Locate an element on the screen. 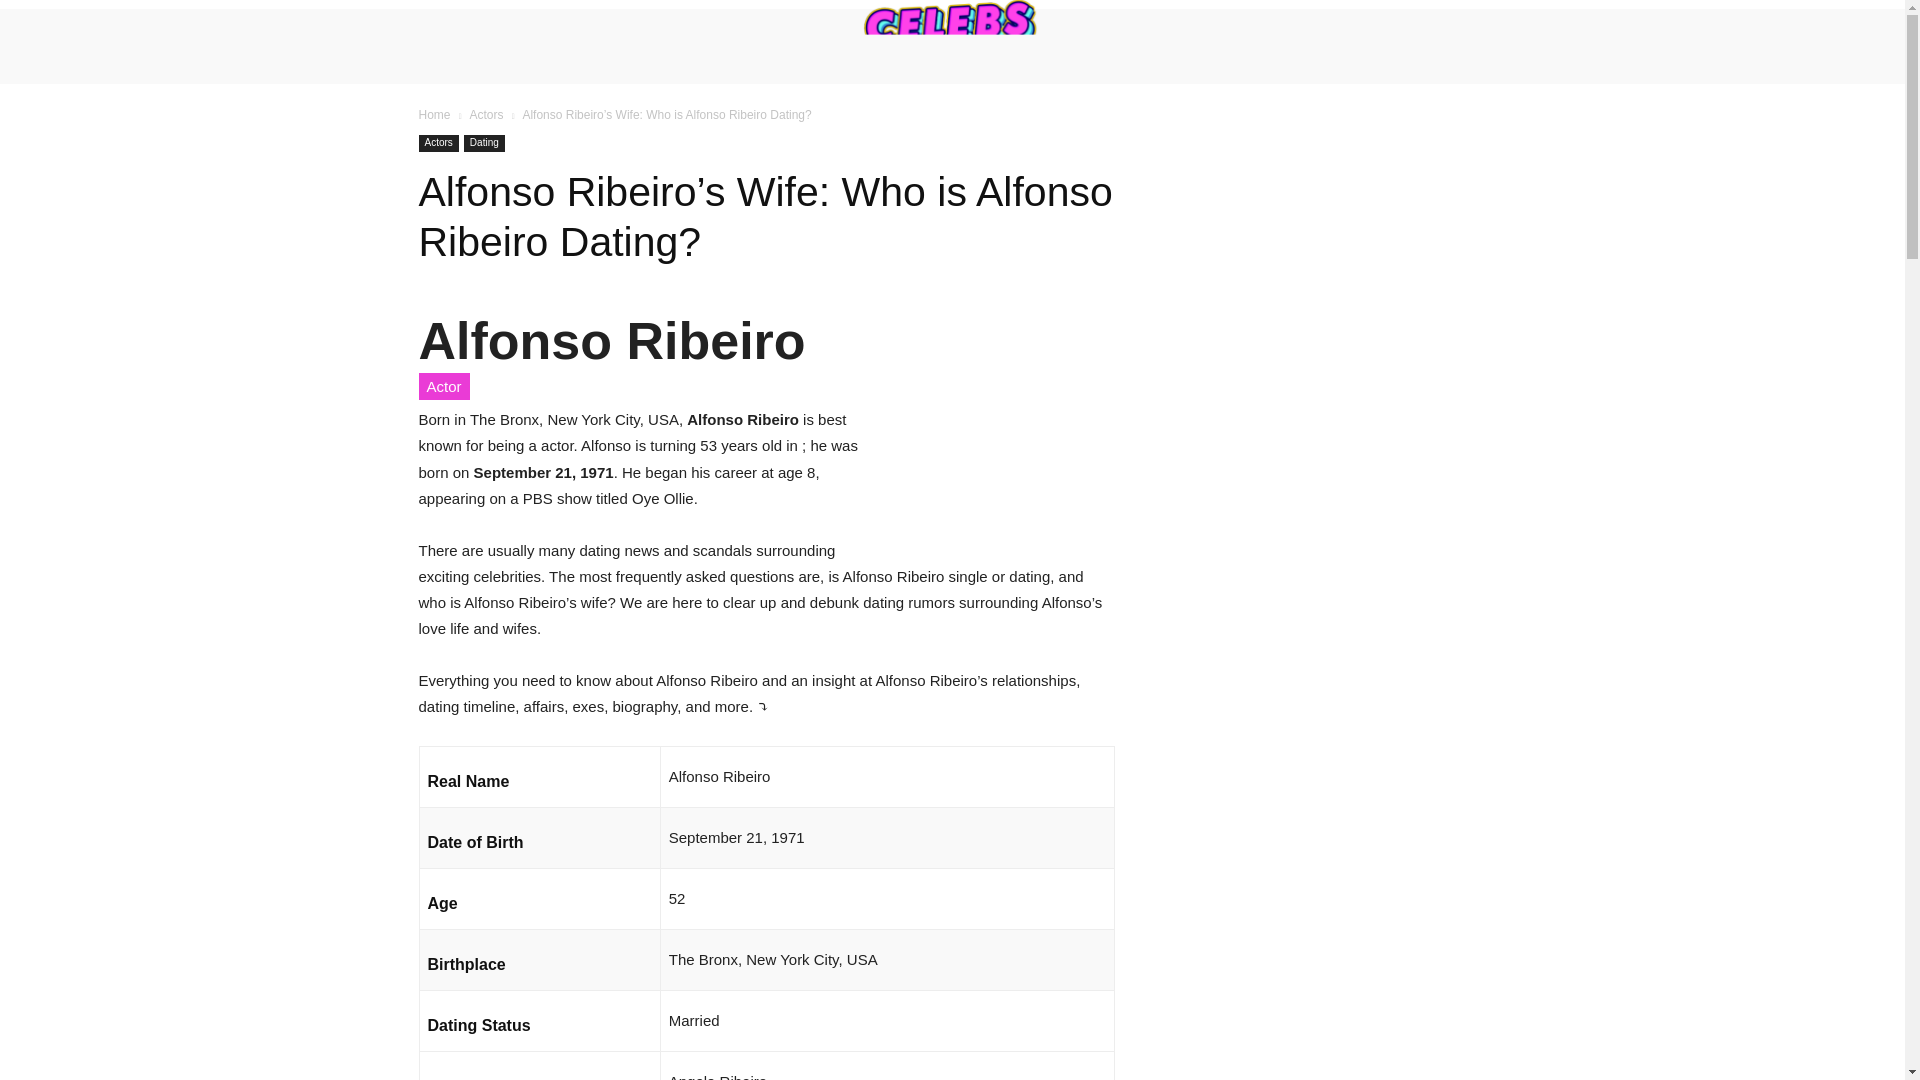  Home is located at coordinates (434, 115).